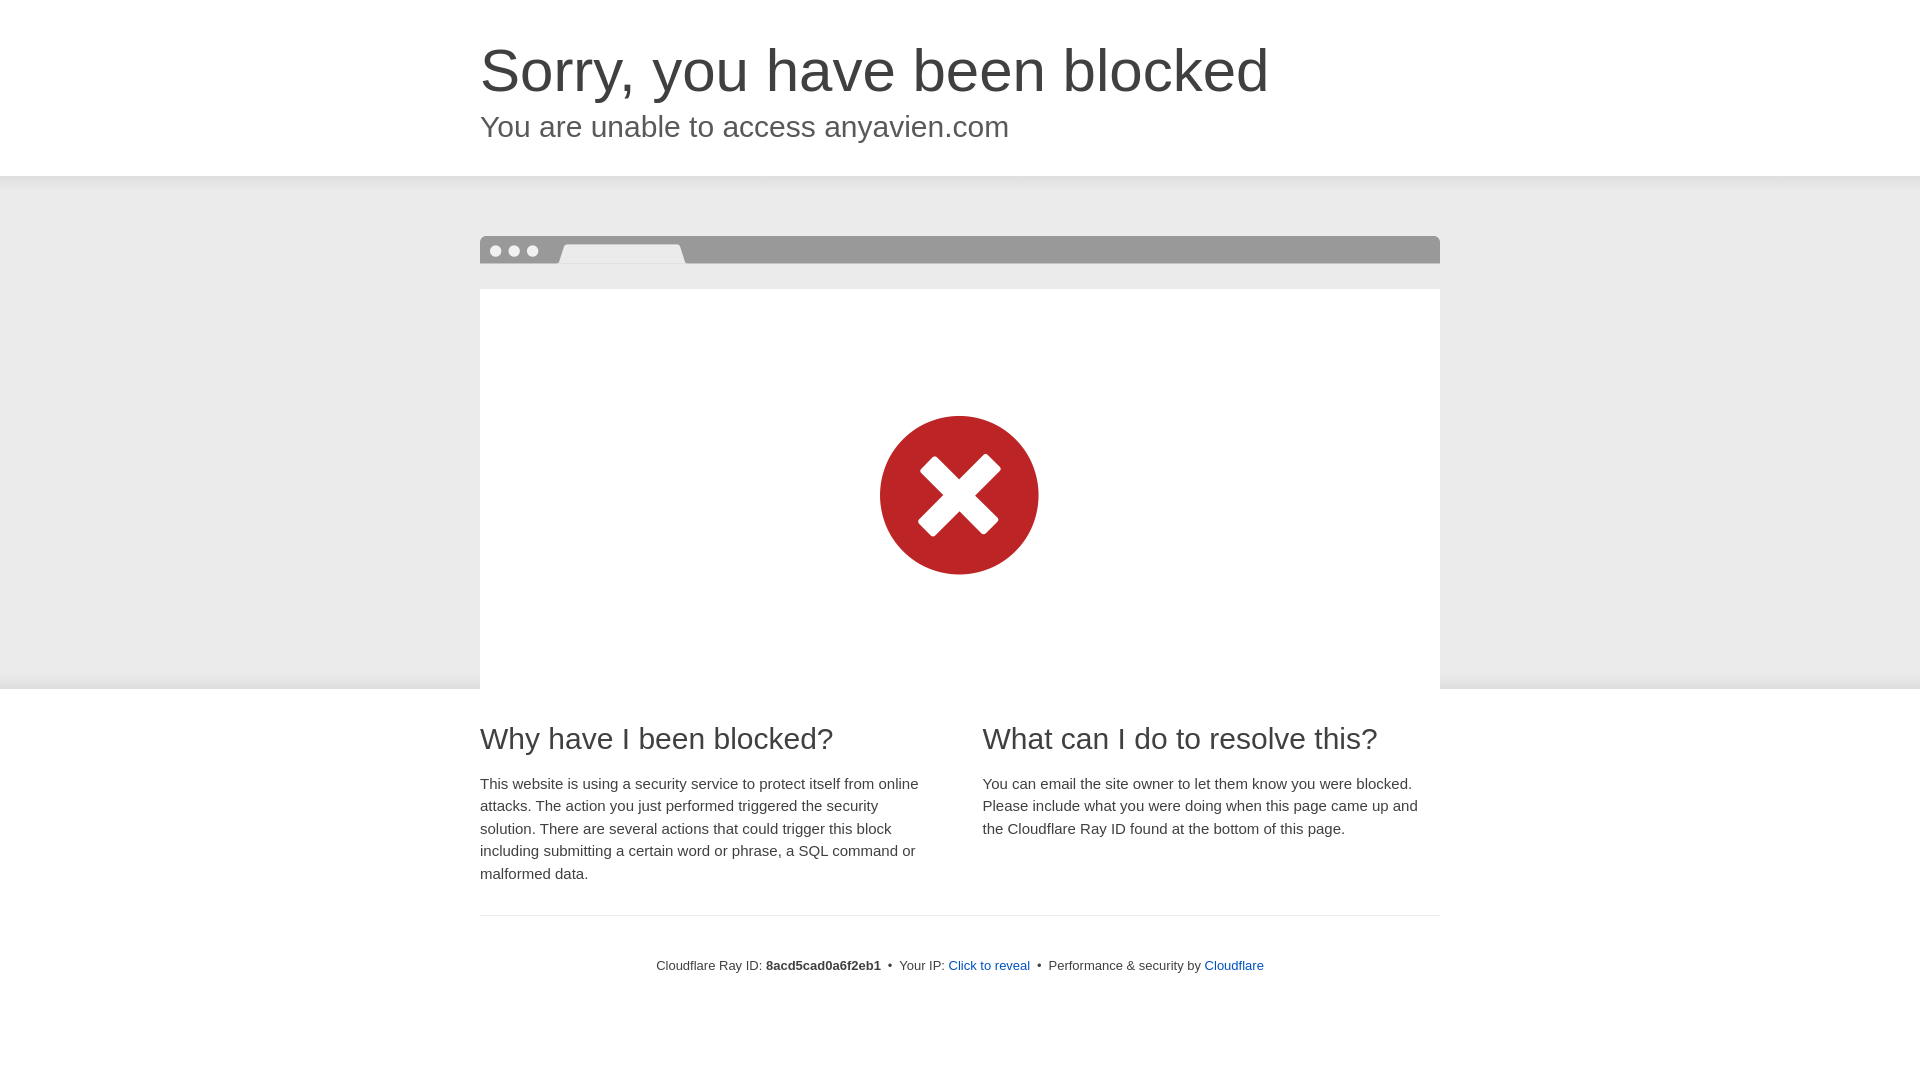  Describe the element at coordinates (990, 966) in the screenshot. I see `Click to reveal` at that location.